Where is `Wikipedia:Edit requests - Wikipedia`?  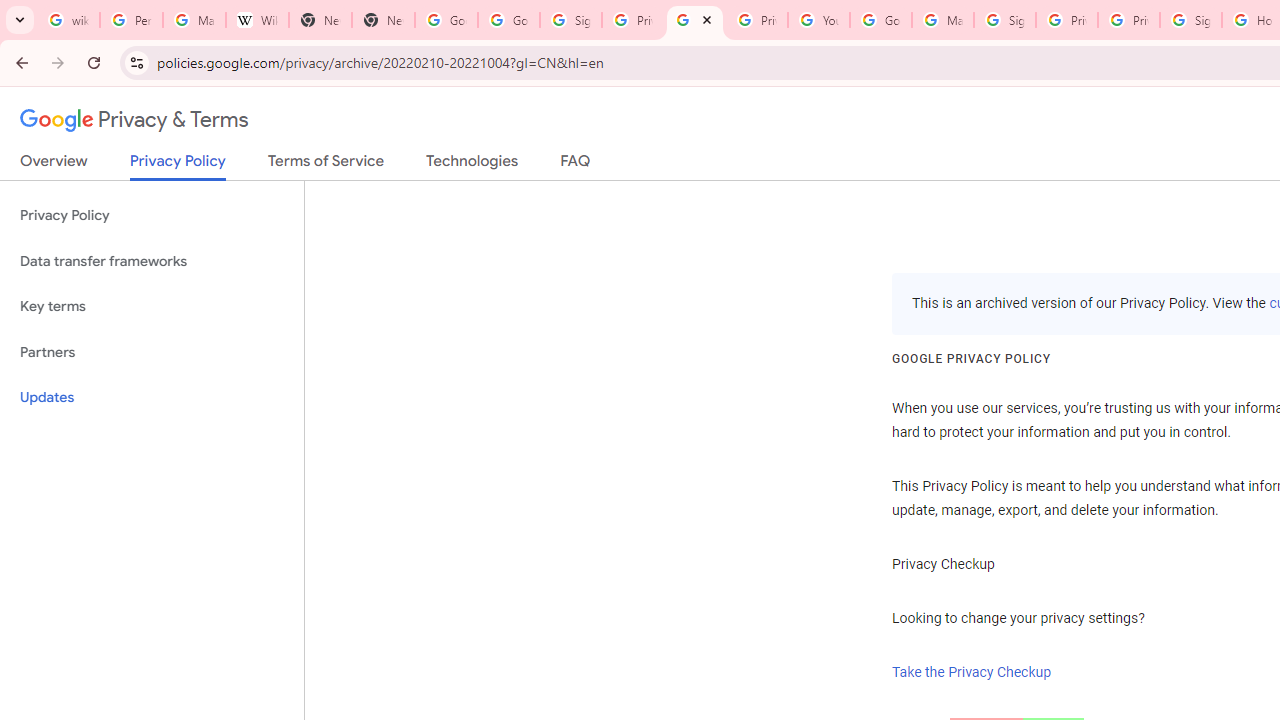 Wikipedia:Edit requests - Wikipedia is located at coordinates (258, 20).